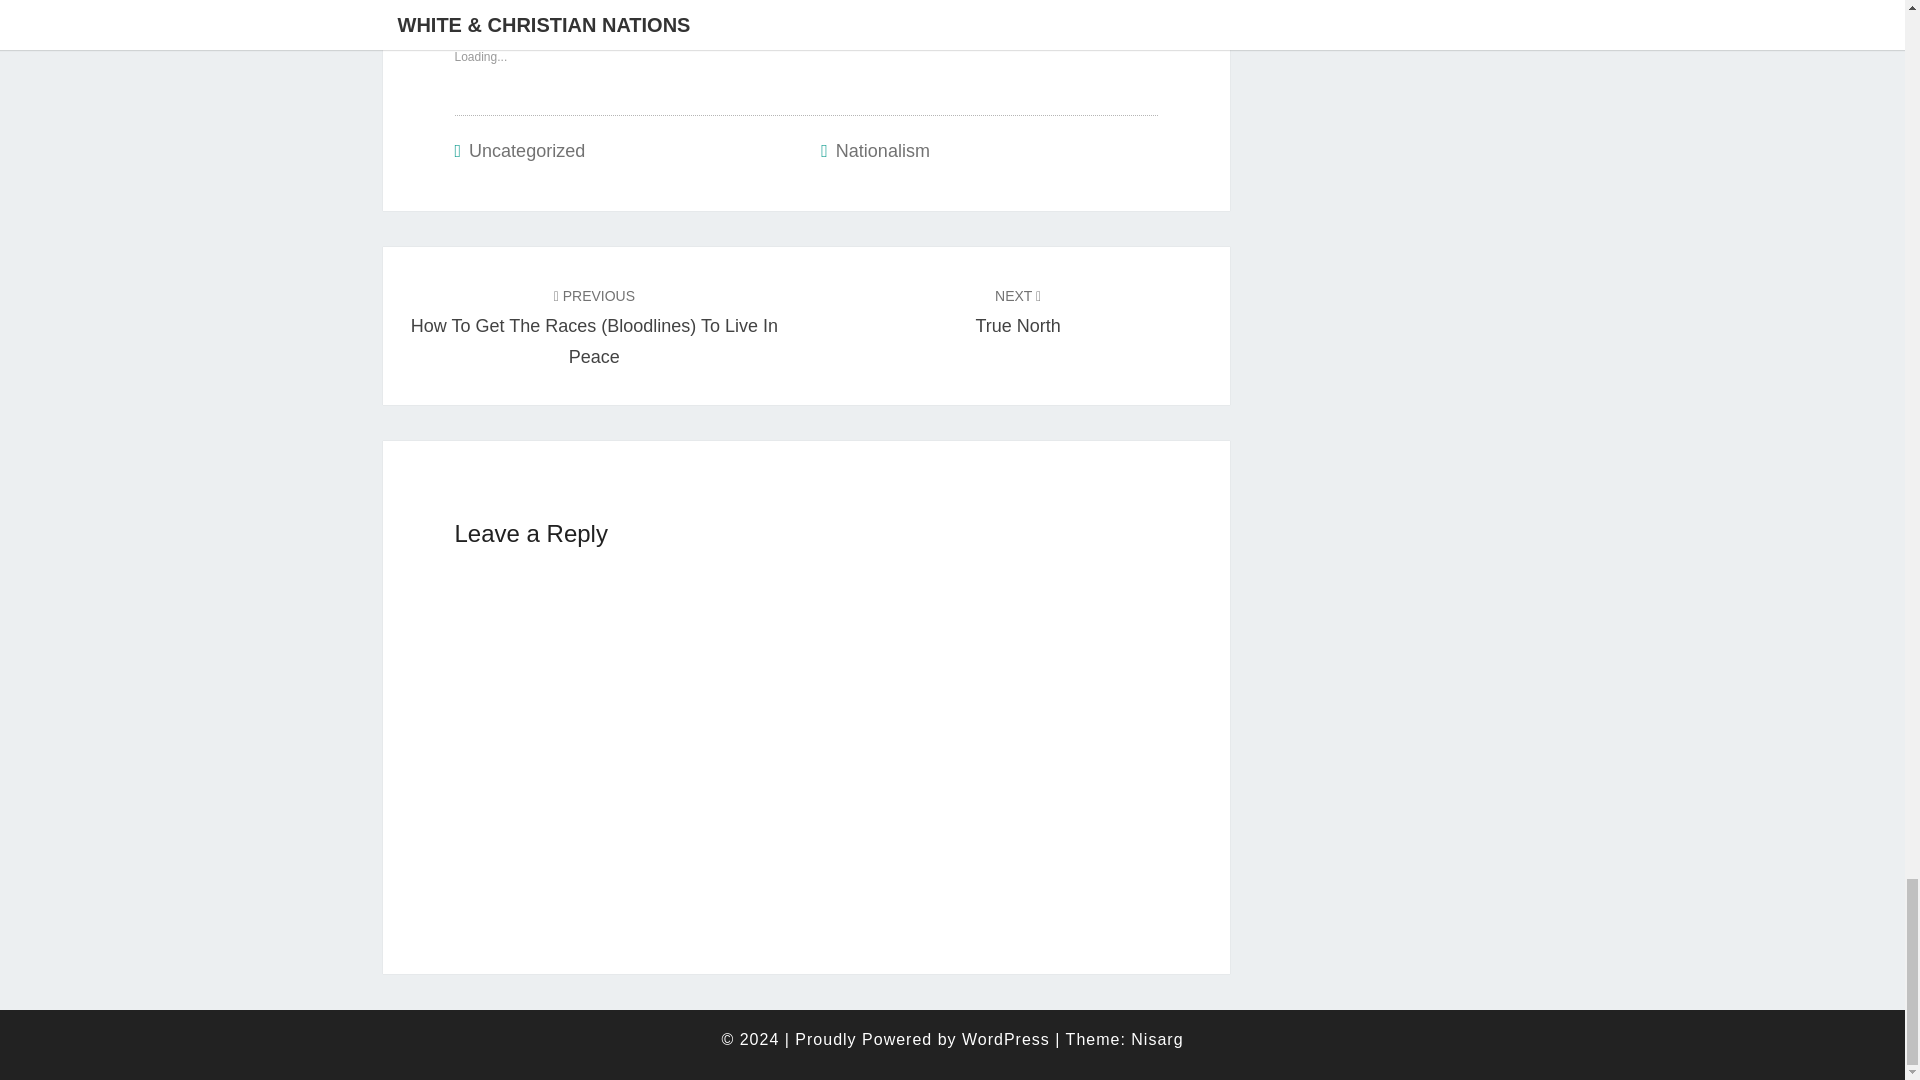 This screenshot has height=1080, width=1920. Describe the element at coordinates (805, 716) in the screenshot. I see `Nationalism` at that location.